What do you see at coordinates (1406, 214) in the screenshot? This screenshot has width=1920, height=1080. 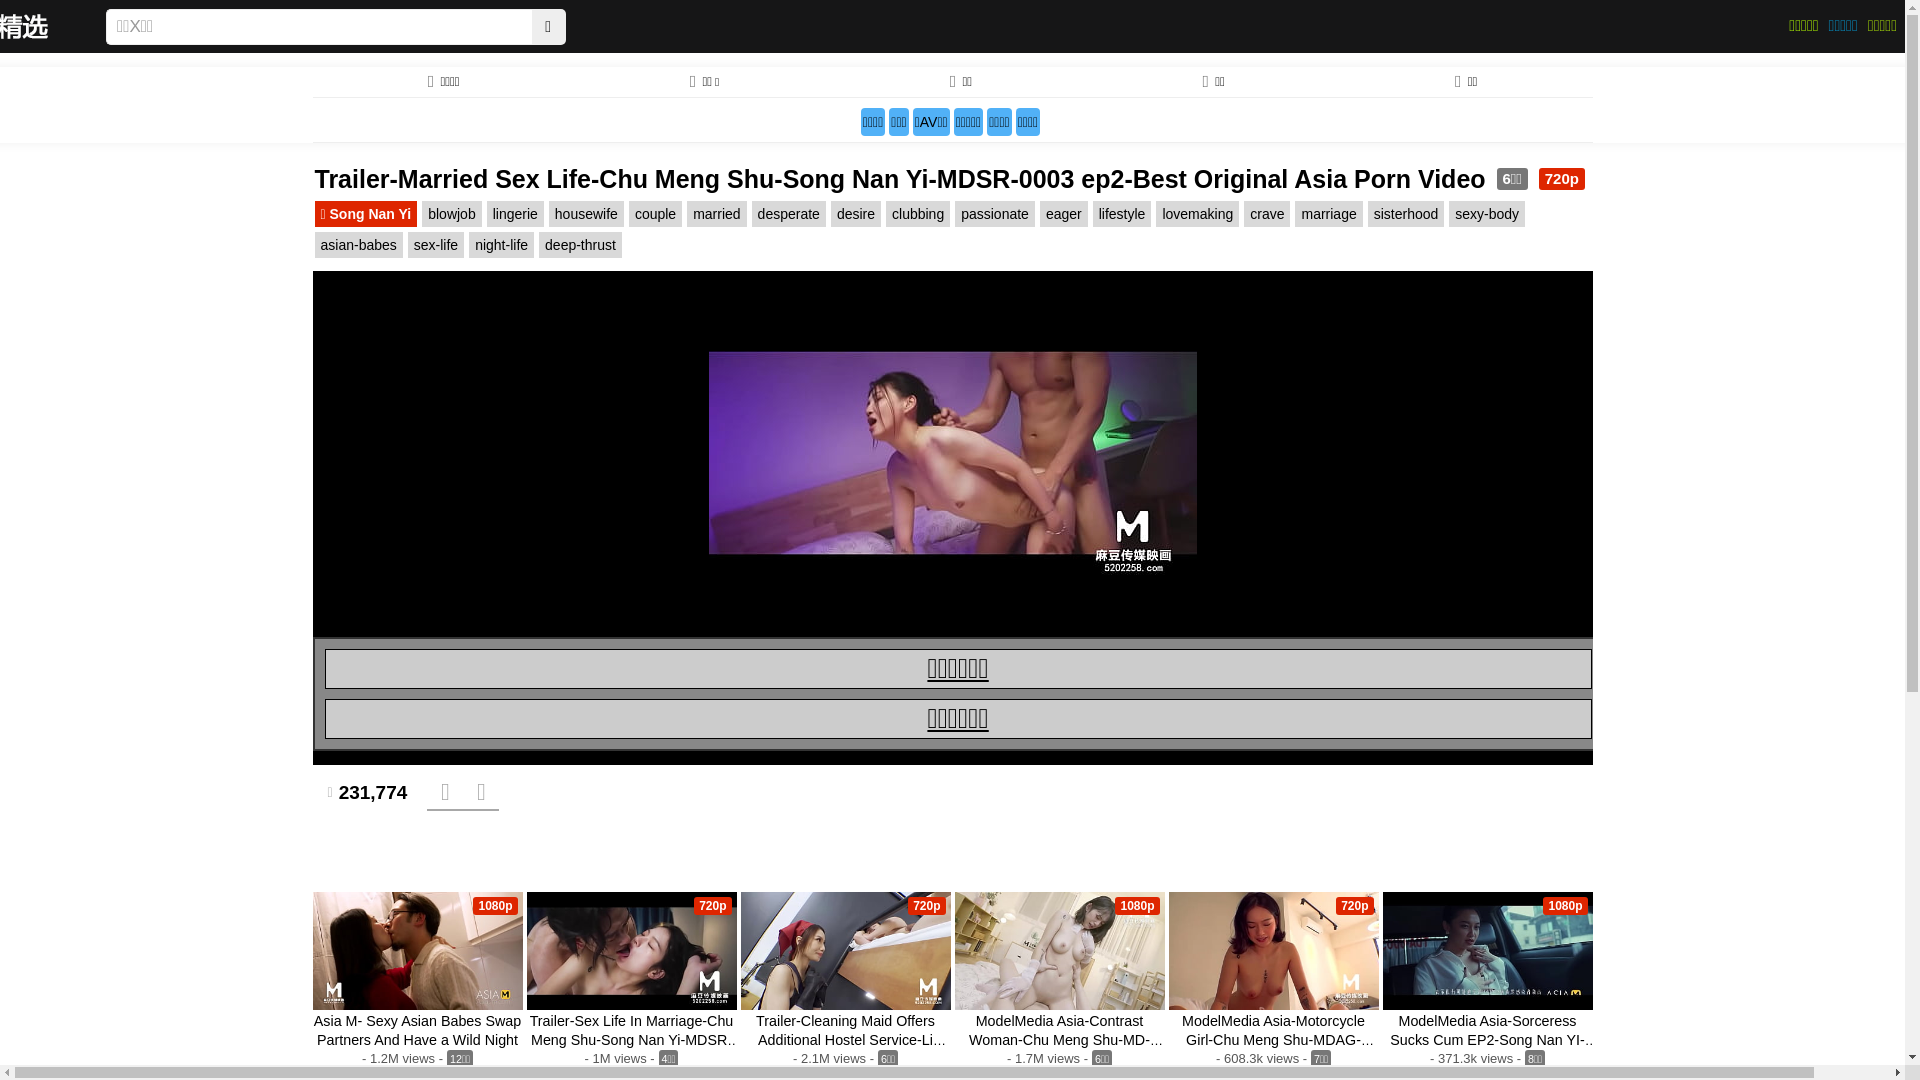 I see `sisterhood` at bounding box center [1406, 214].